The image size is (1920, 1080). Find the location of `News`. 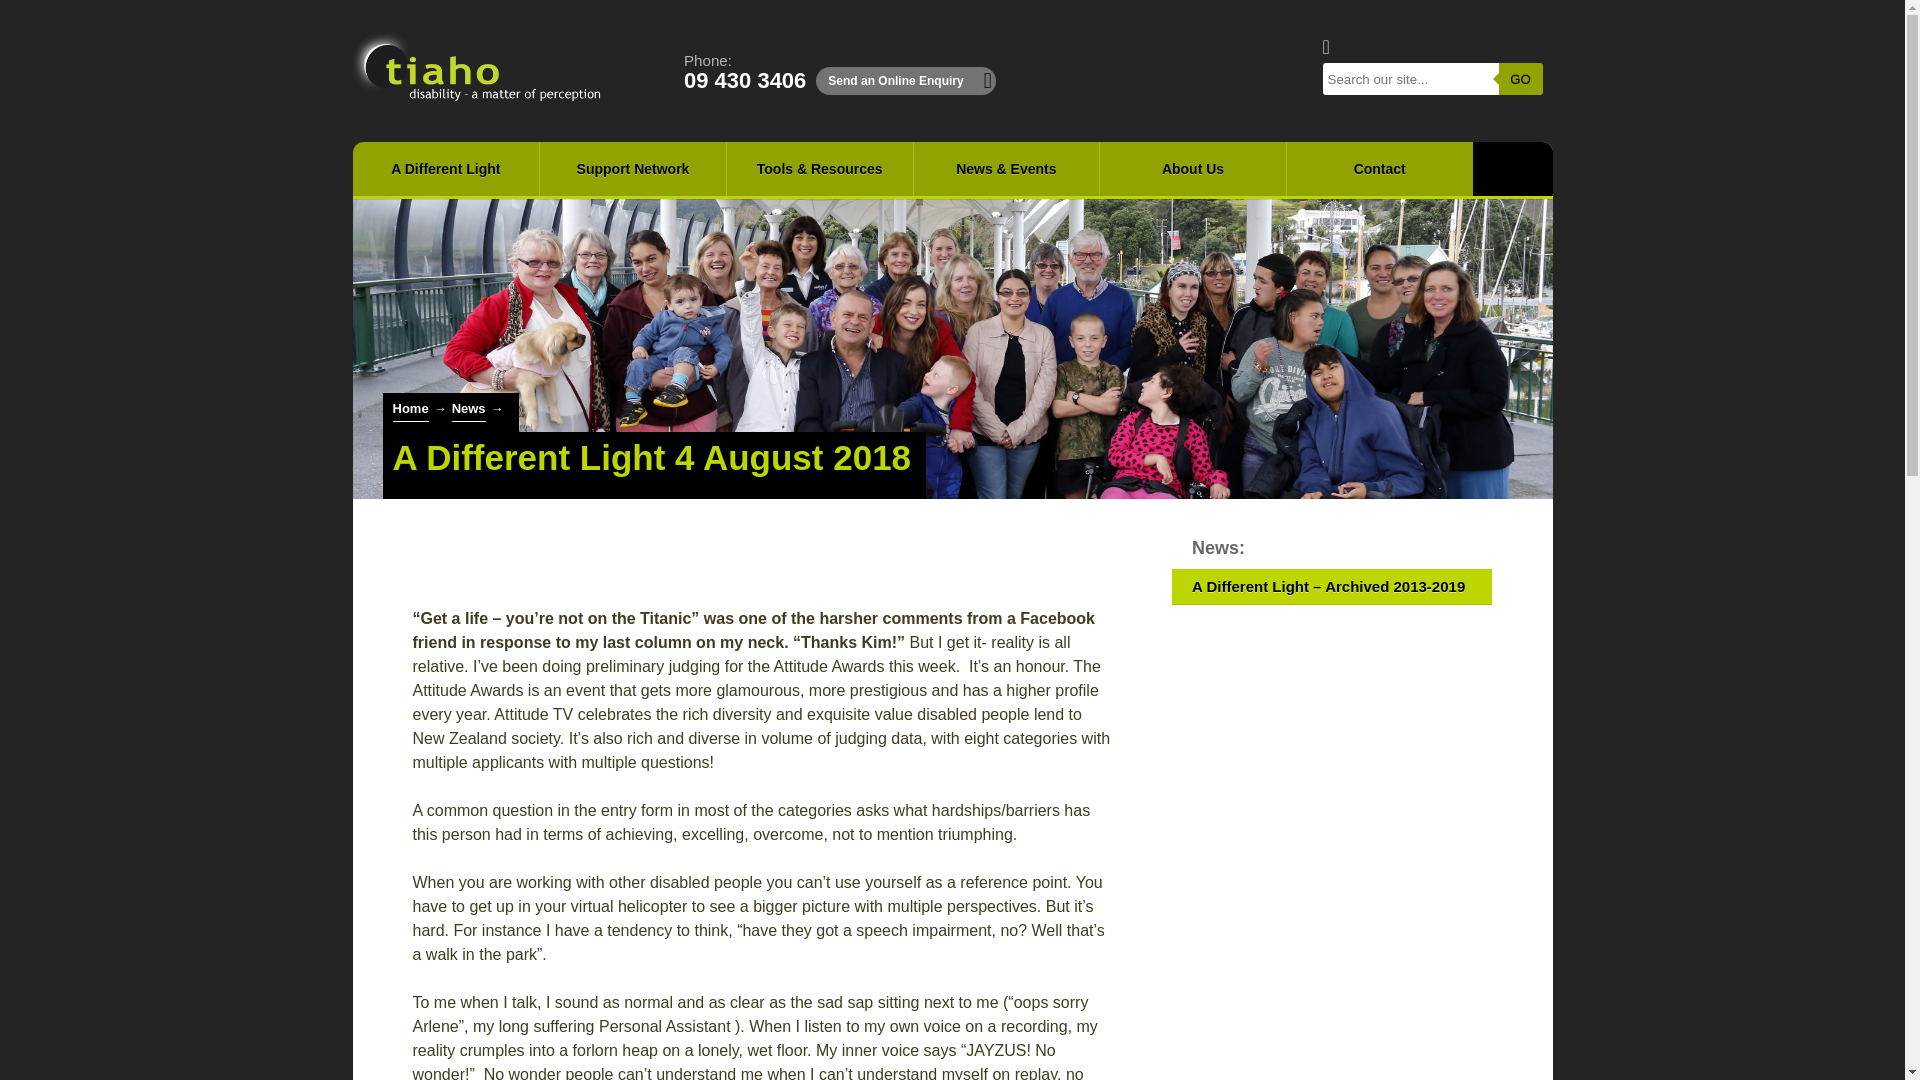

News is located at coordinates (468, 410).